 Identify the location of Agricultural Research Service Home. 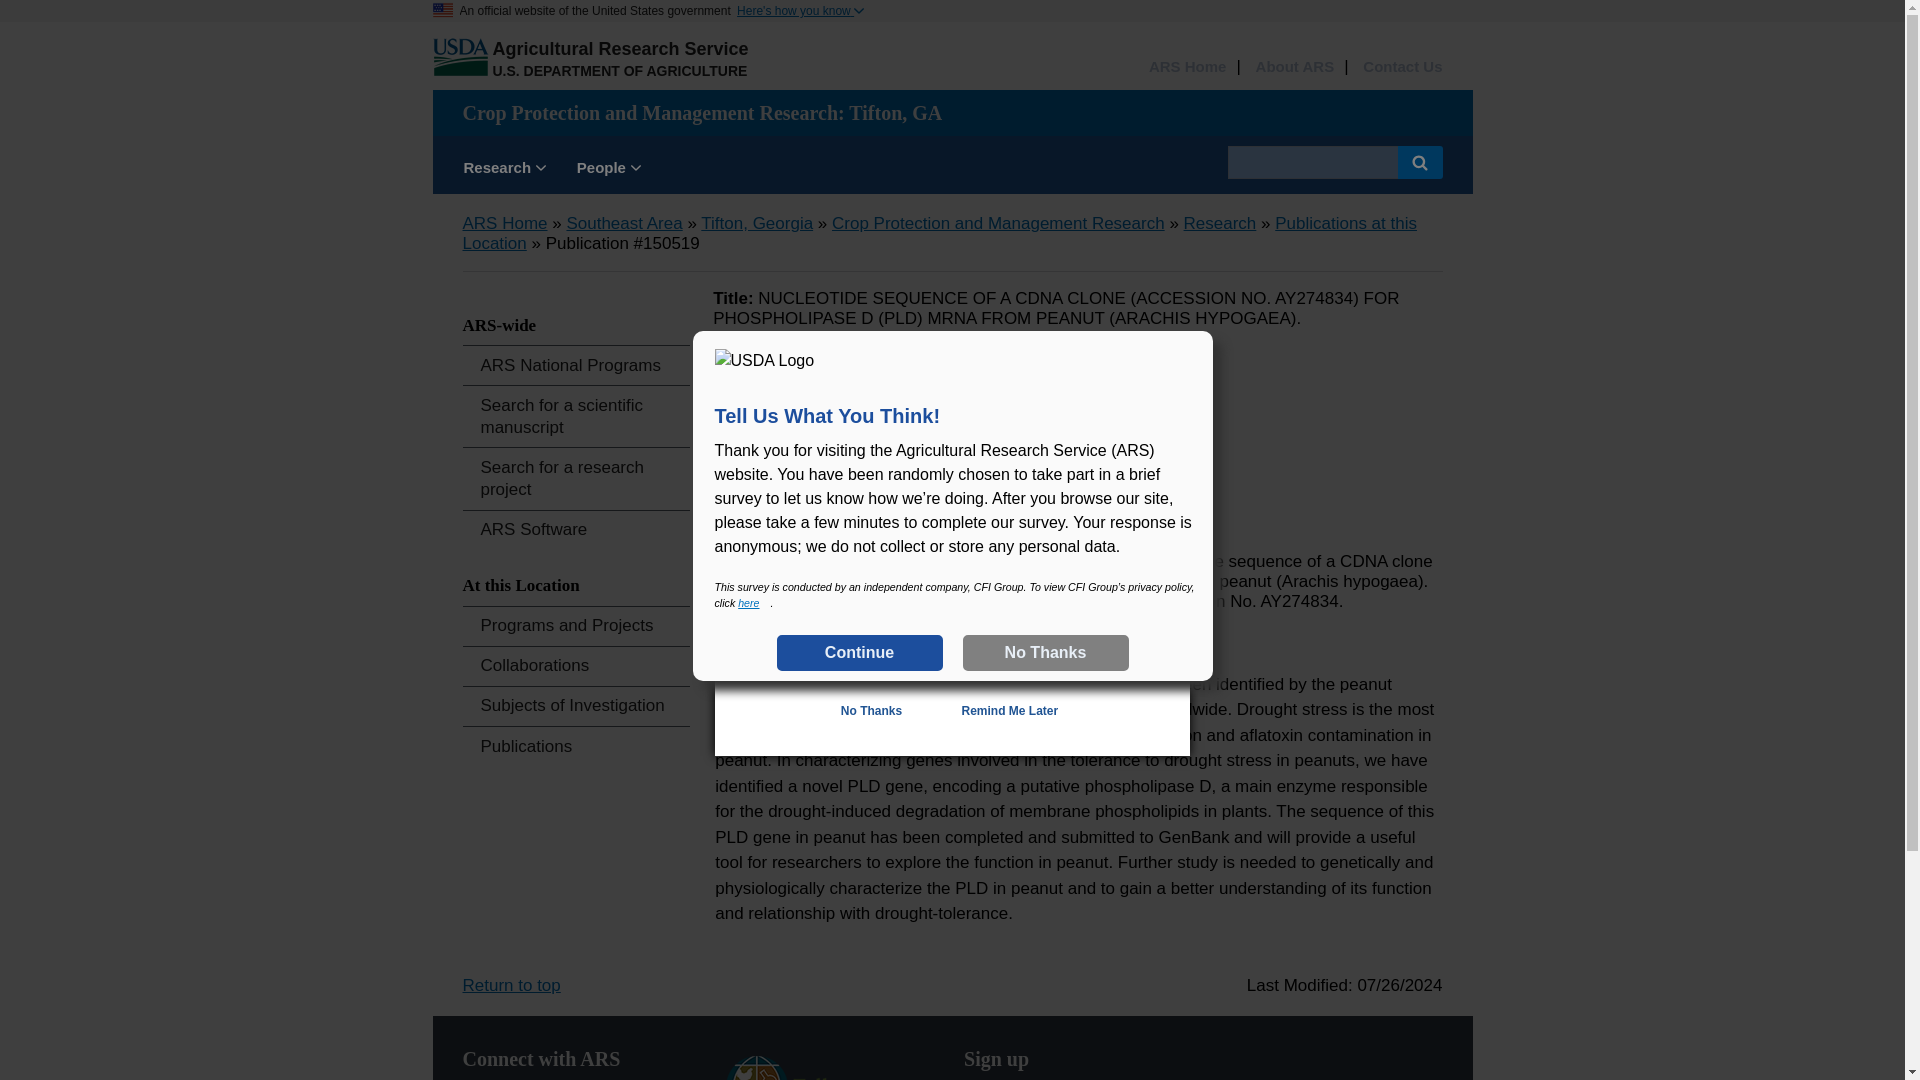
(620, 48).